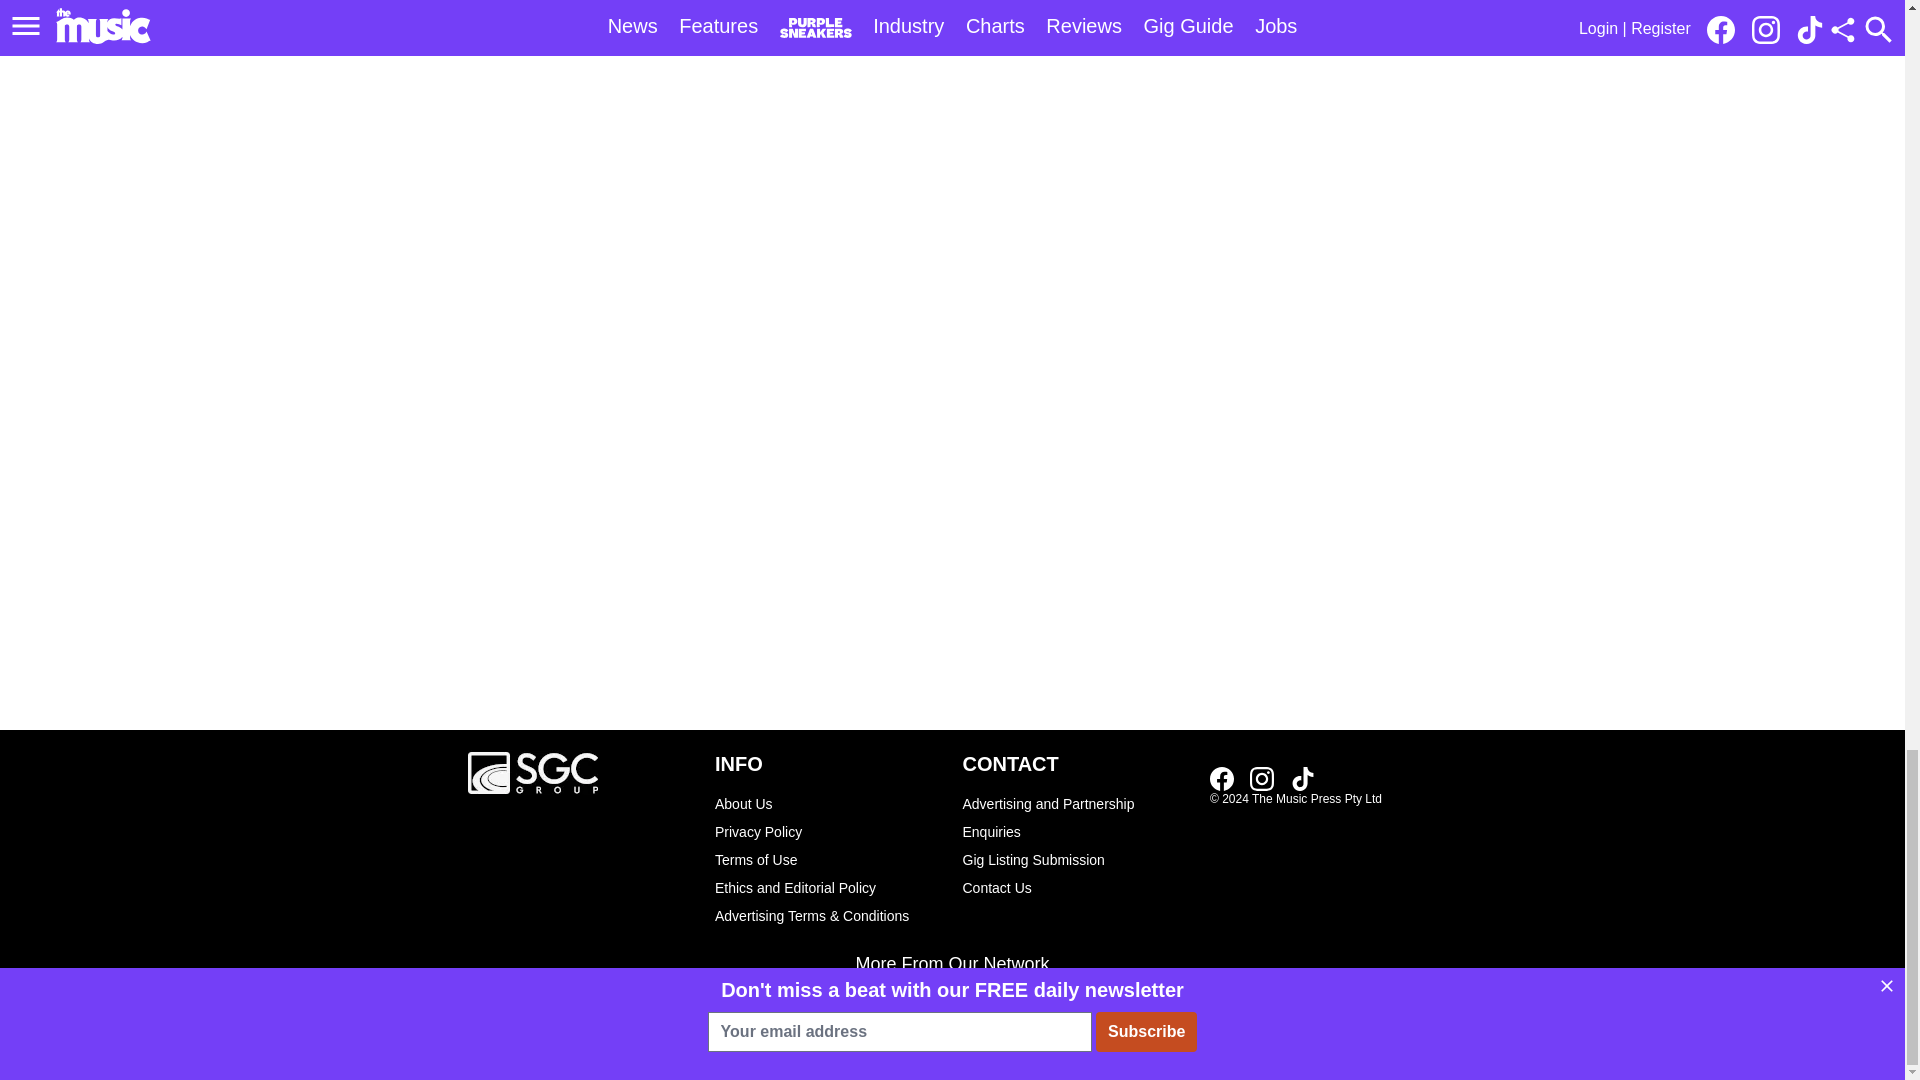  Describe the element at coordinates (1302, 778) in the screenshot. I see `Link to our TikTok` at that location.